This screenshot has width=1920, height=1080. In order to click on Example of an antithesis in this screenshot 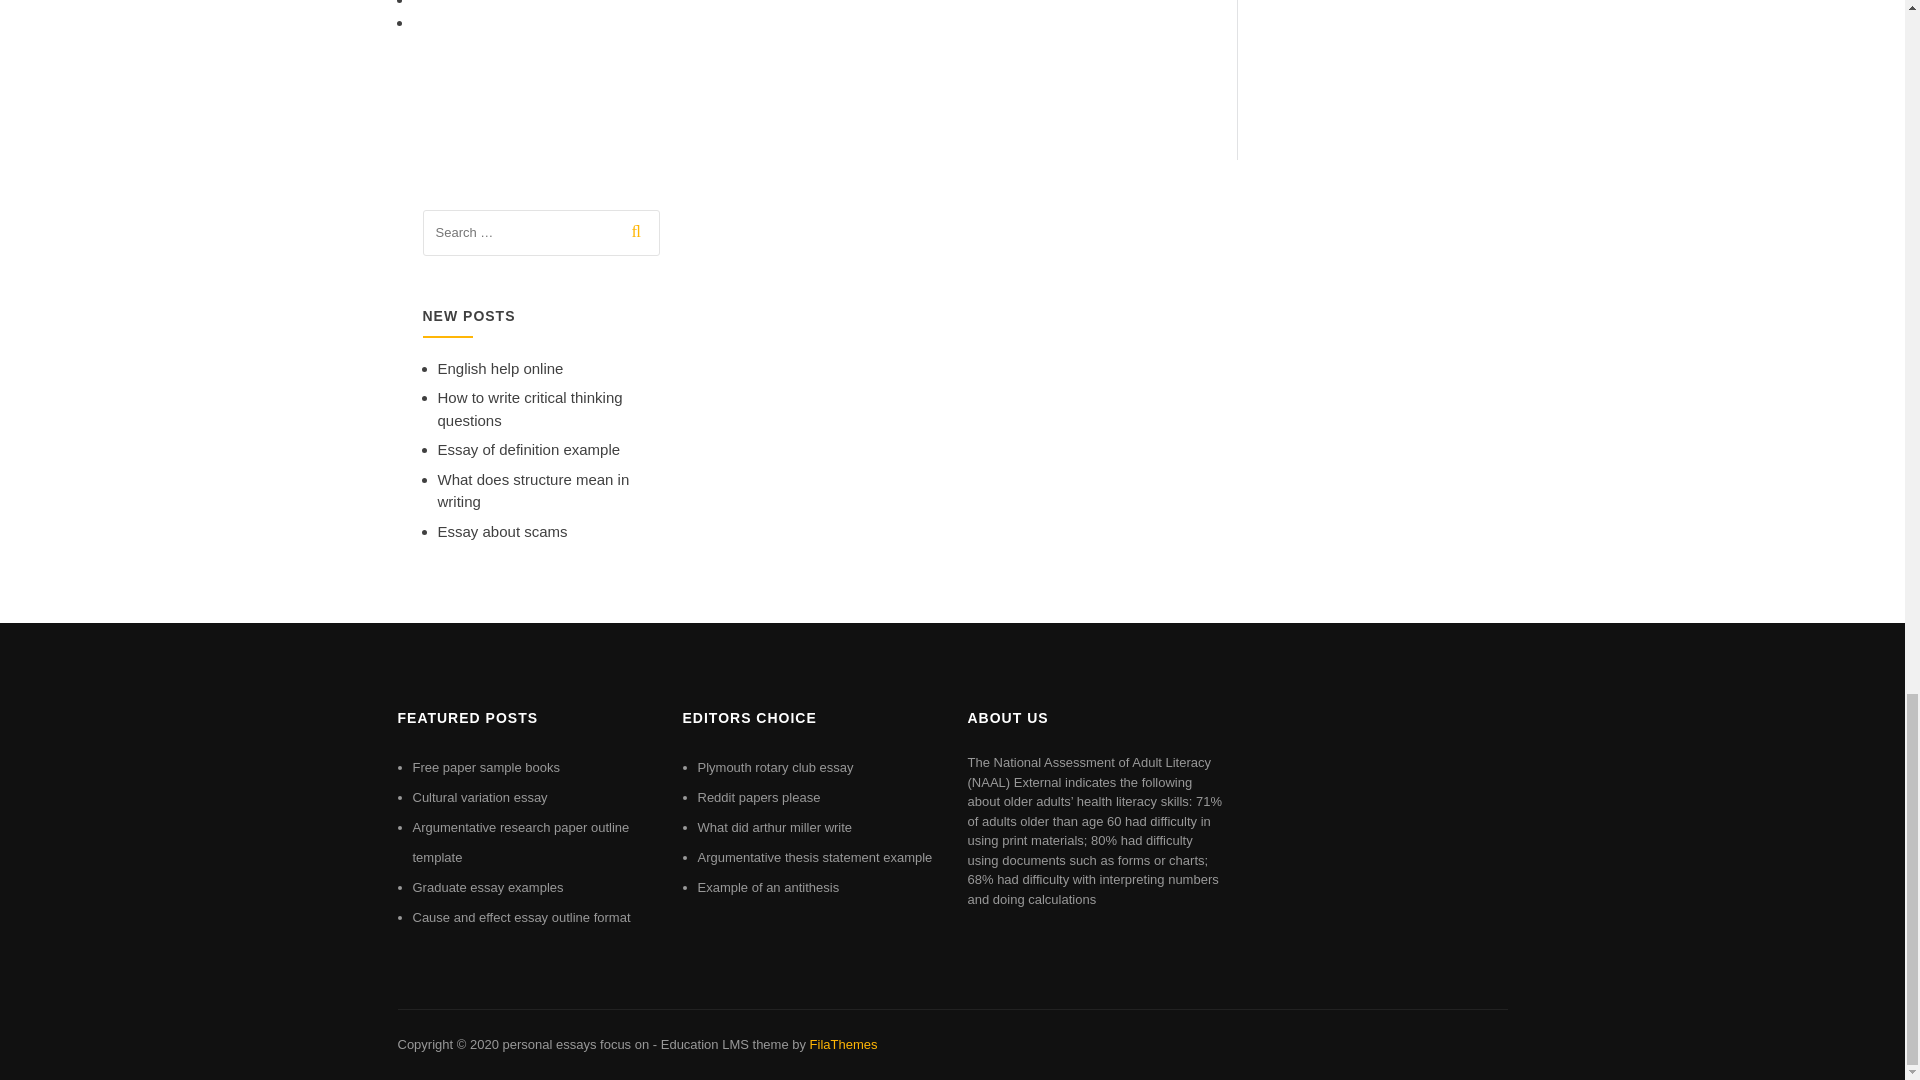, I will do `click(769, 888)`.